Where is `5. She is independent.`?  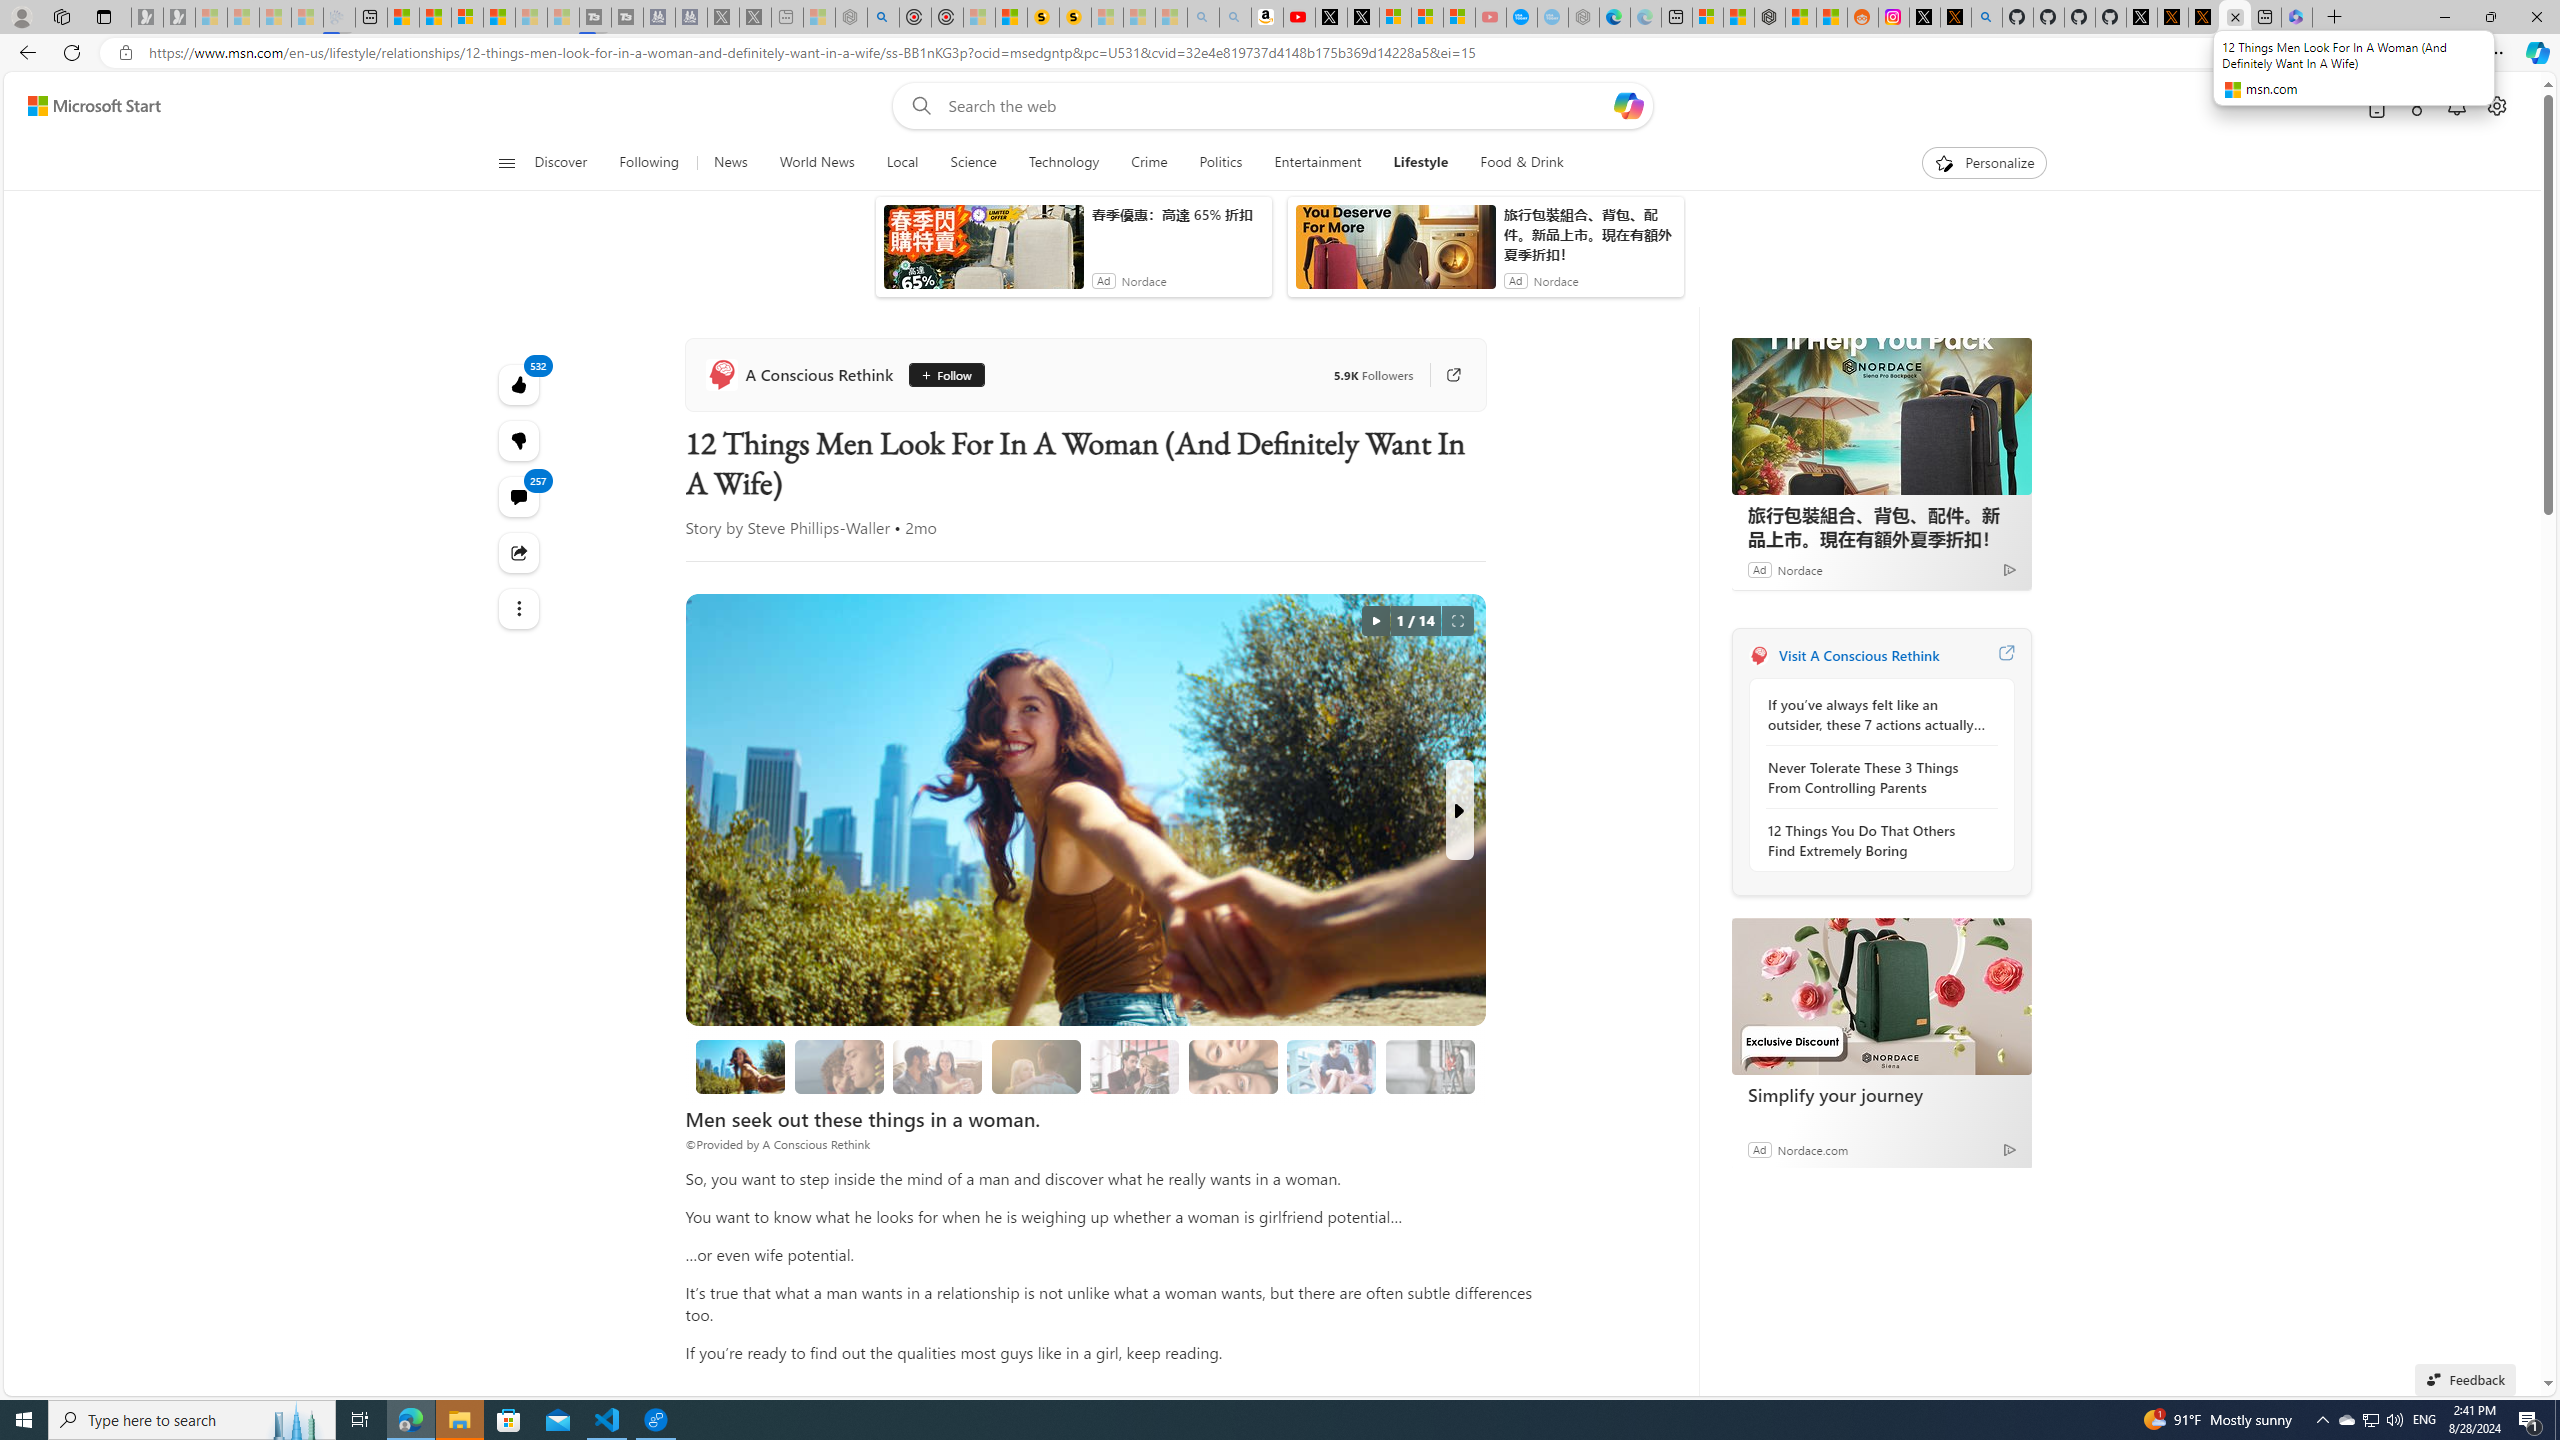
5. She is independent. is located at coordinates (1234, 1066).